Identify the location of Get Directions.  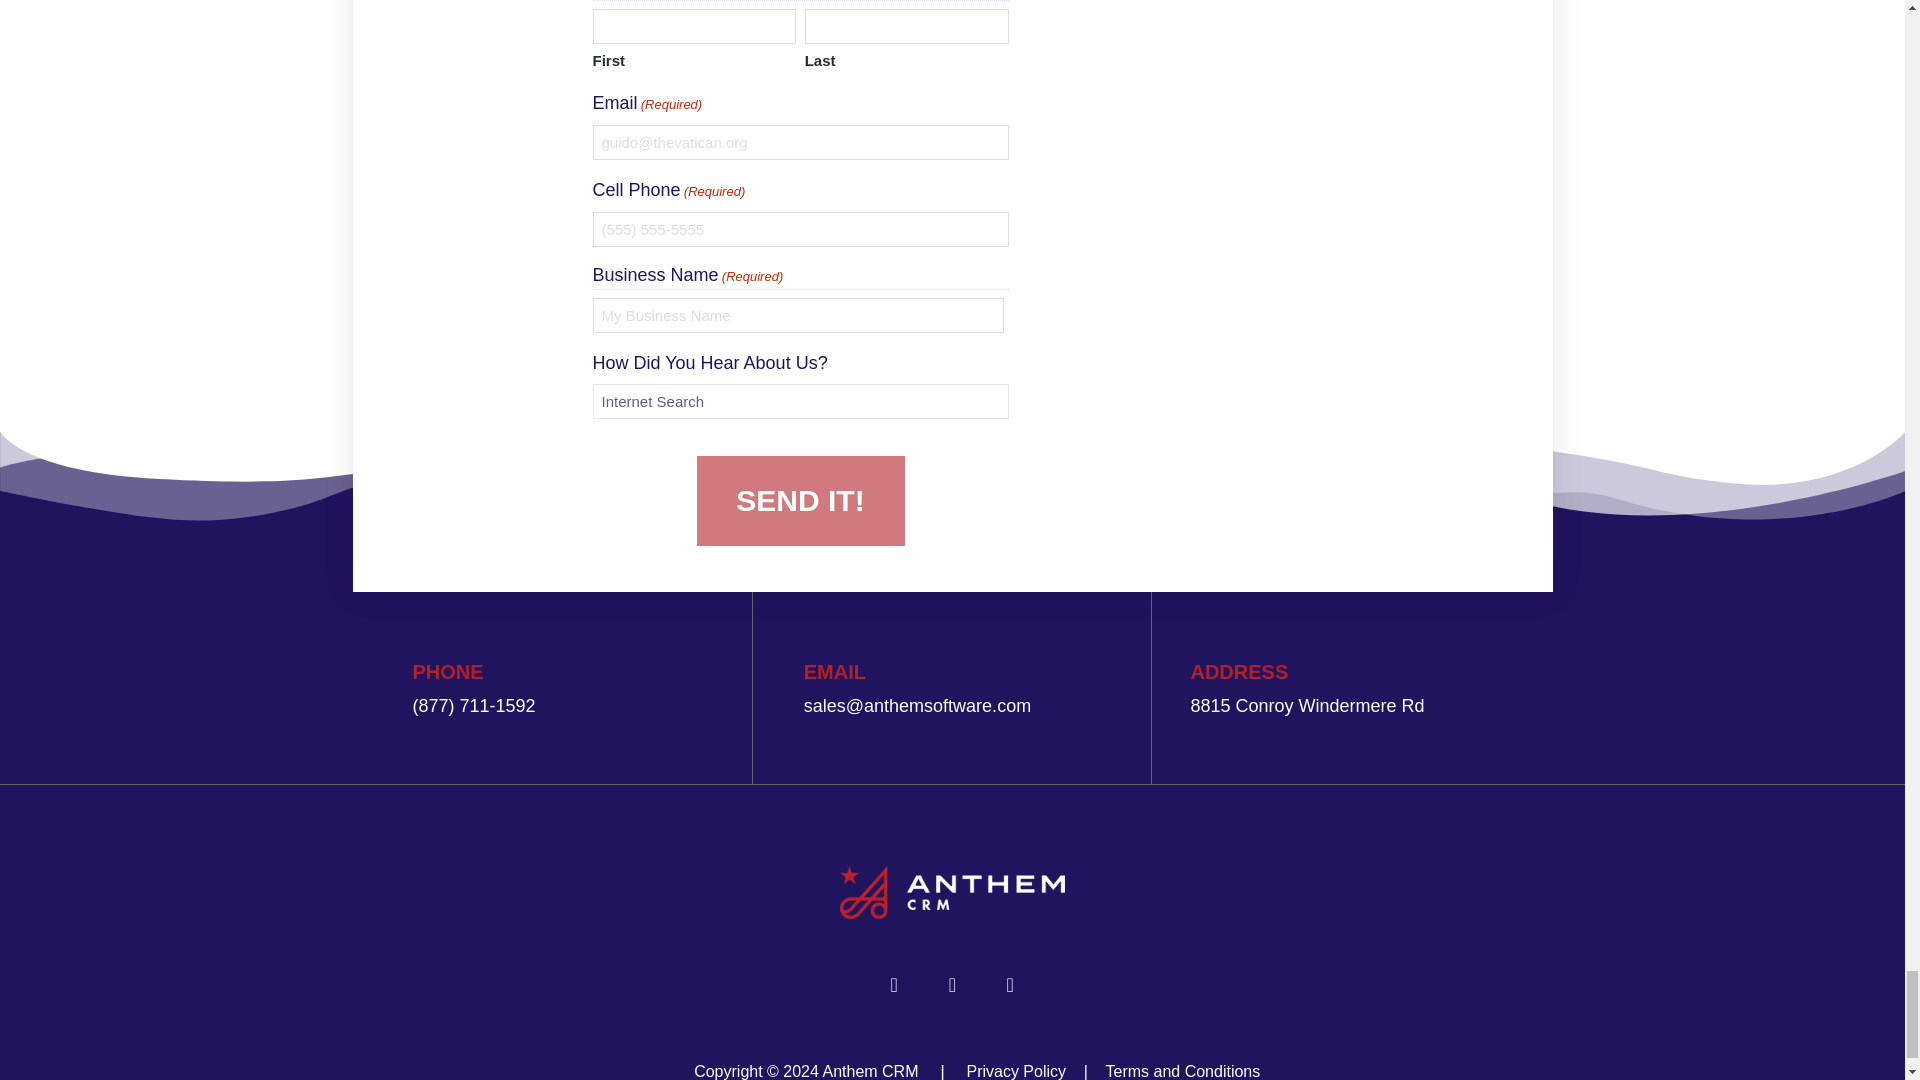
(1307, 706).